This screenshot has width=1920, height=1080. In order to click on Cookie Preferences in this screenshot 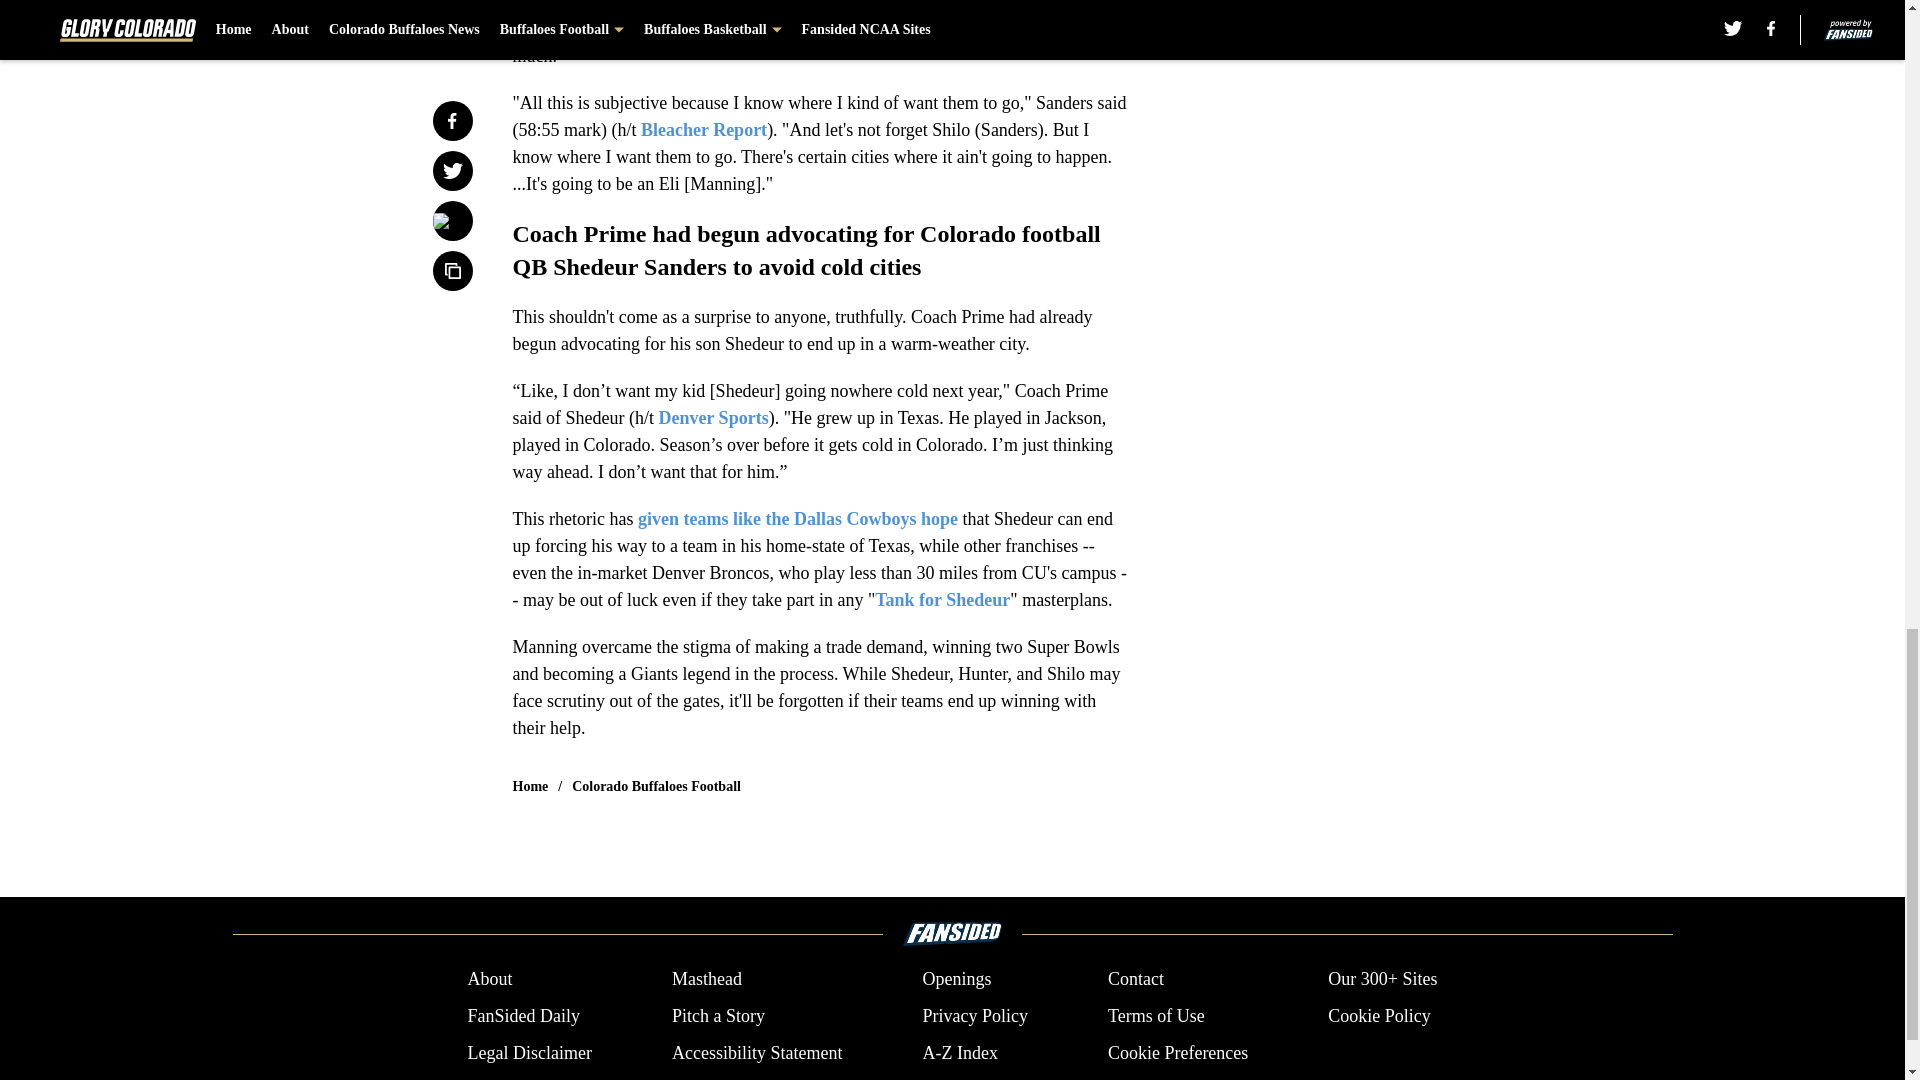, I will do `click(1178, 1054)`.